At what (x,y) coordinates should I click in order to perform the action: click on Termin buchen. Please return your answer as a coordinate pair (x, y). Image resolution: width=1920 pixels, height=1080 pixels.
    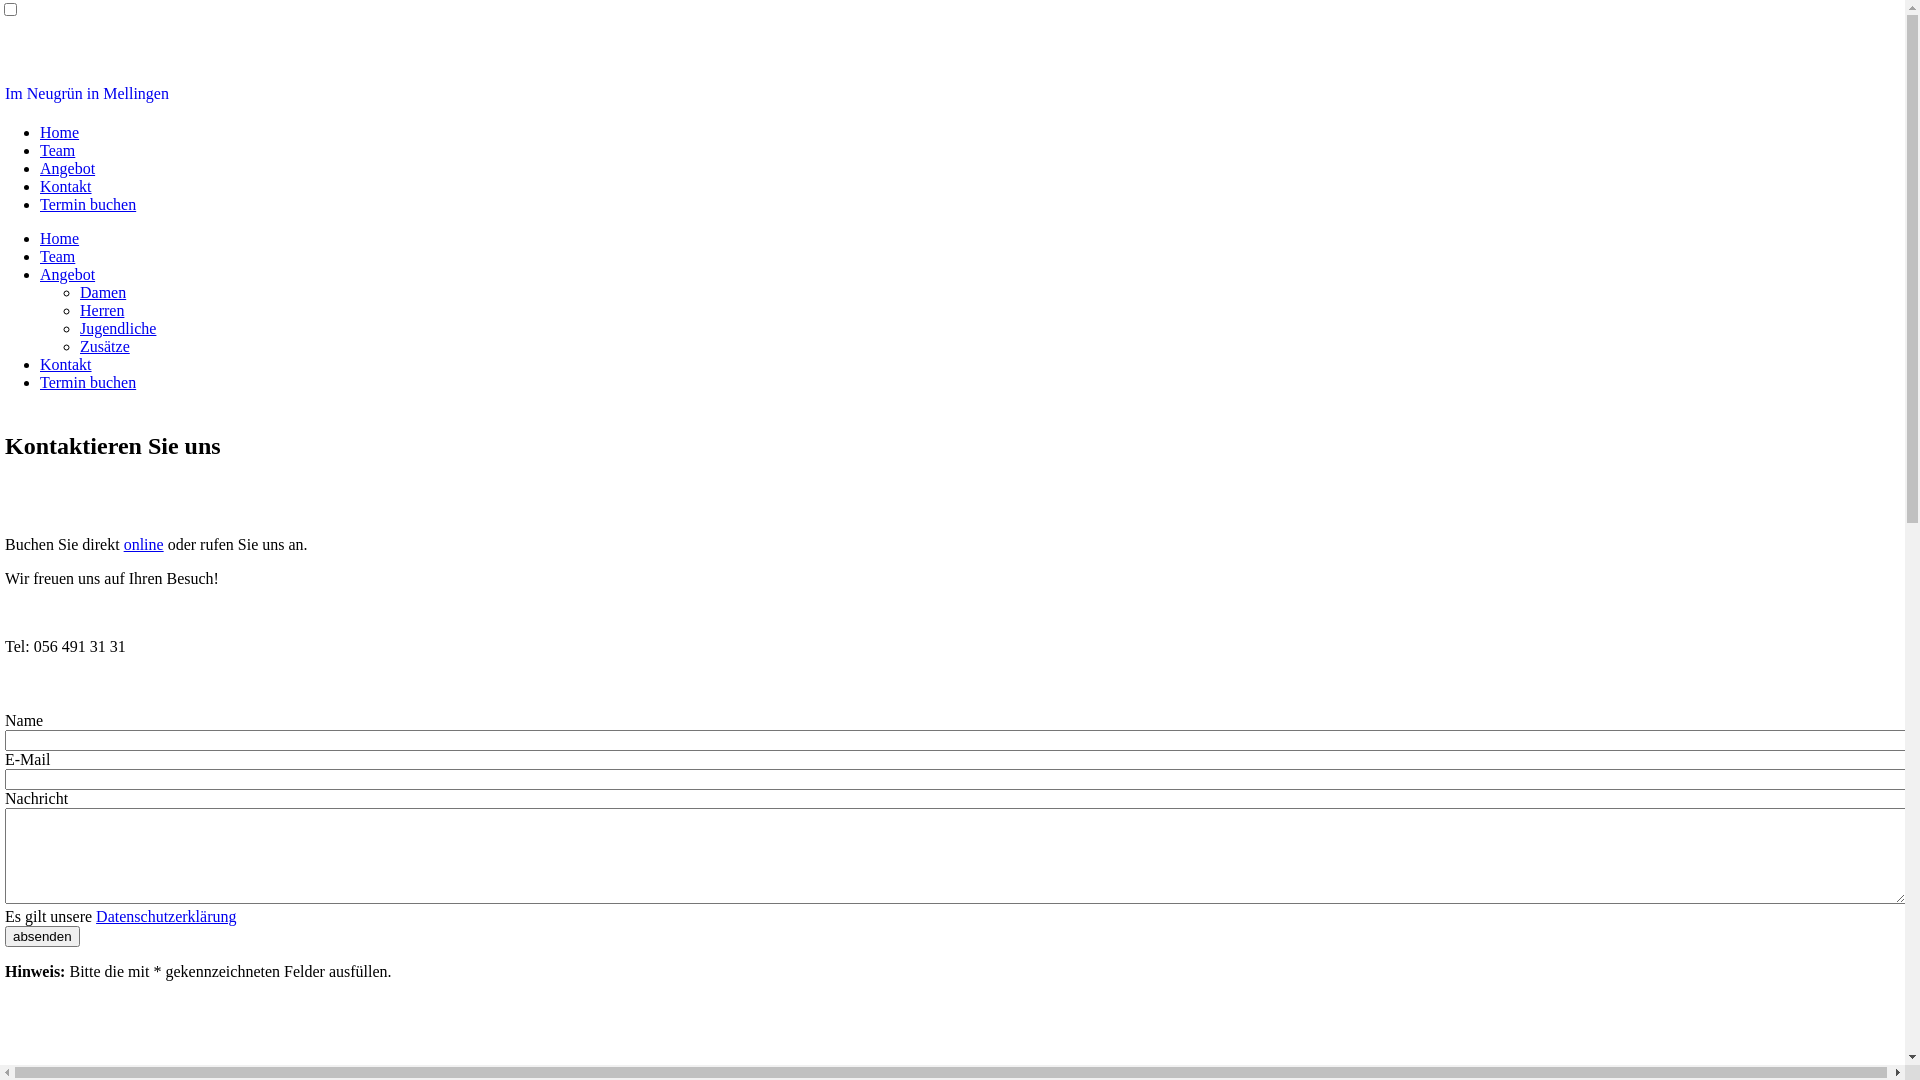
    Looking at the image, I should click on (88, 204).